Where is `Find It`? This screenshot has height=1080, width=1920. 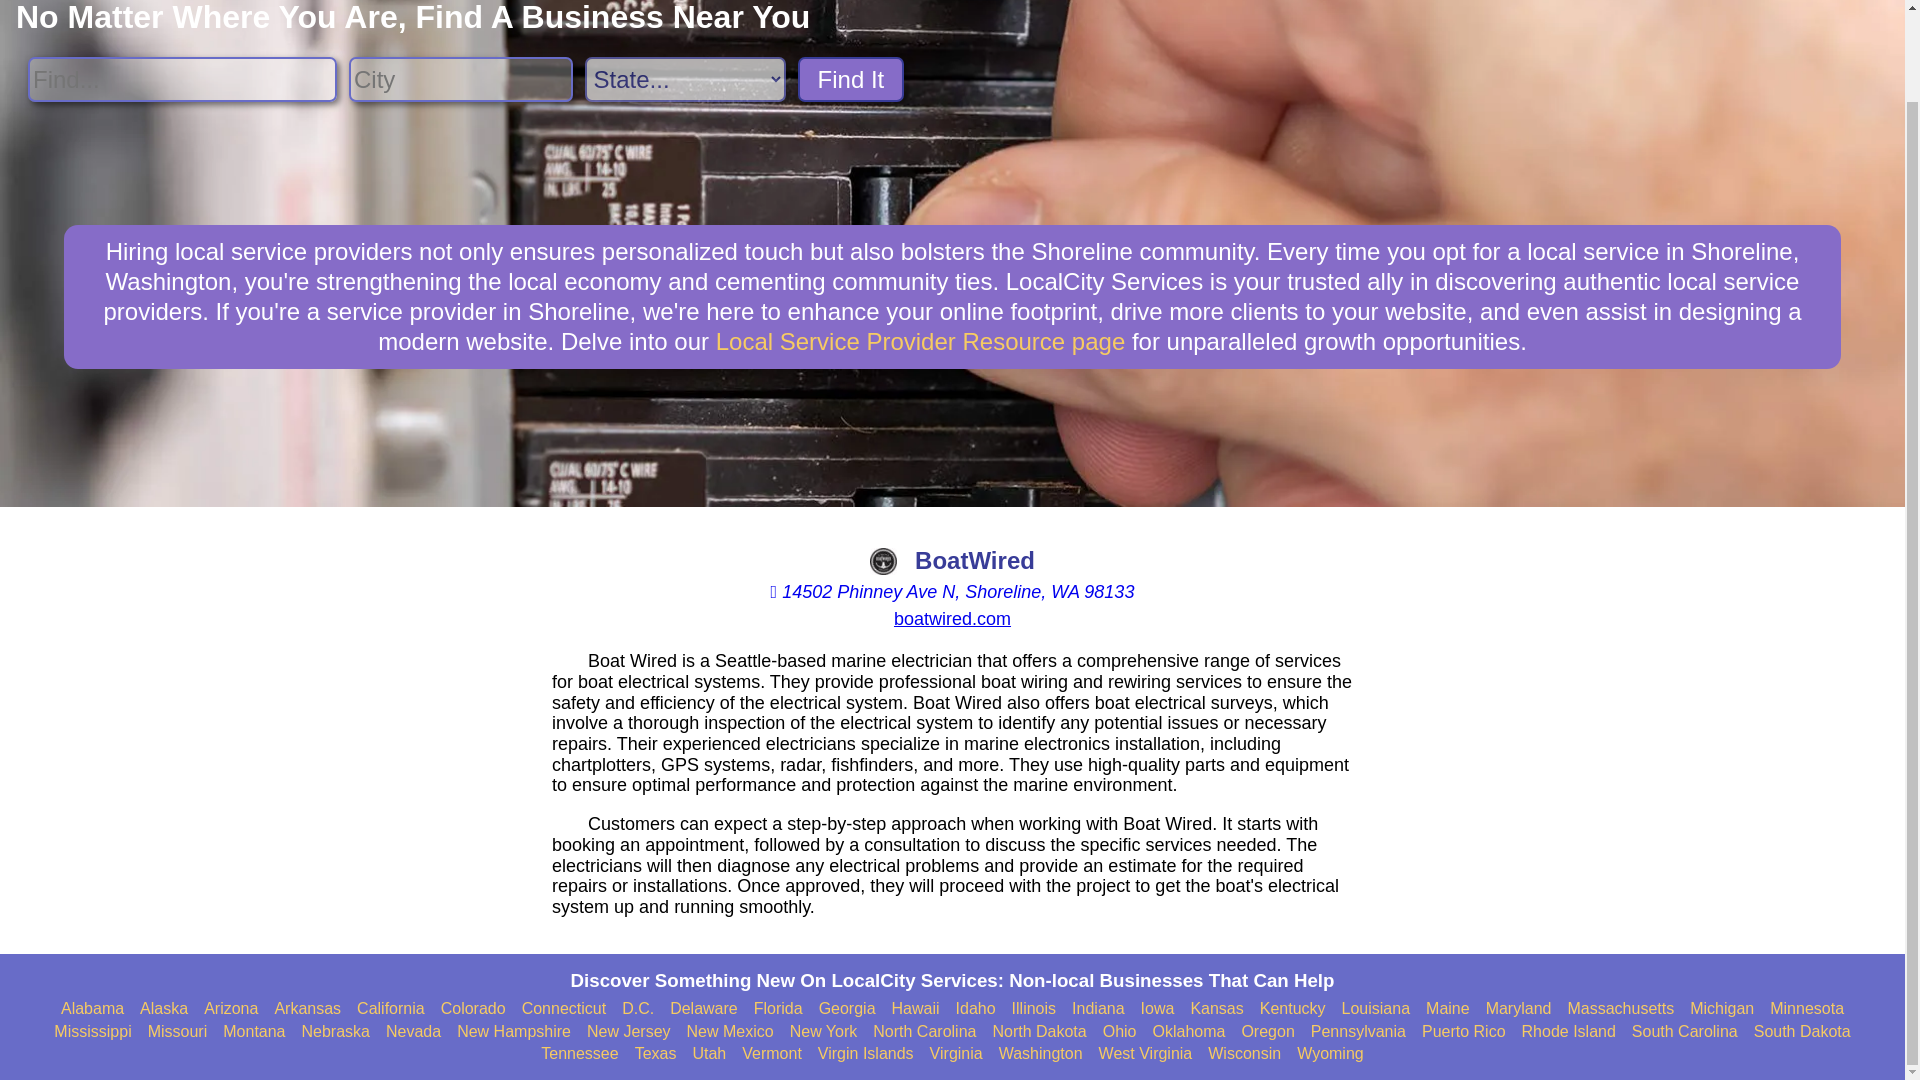
Find It is located at coordinates (851, 79).